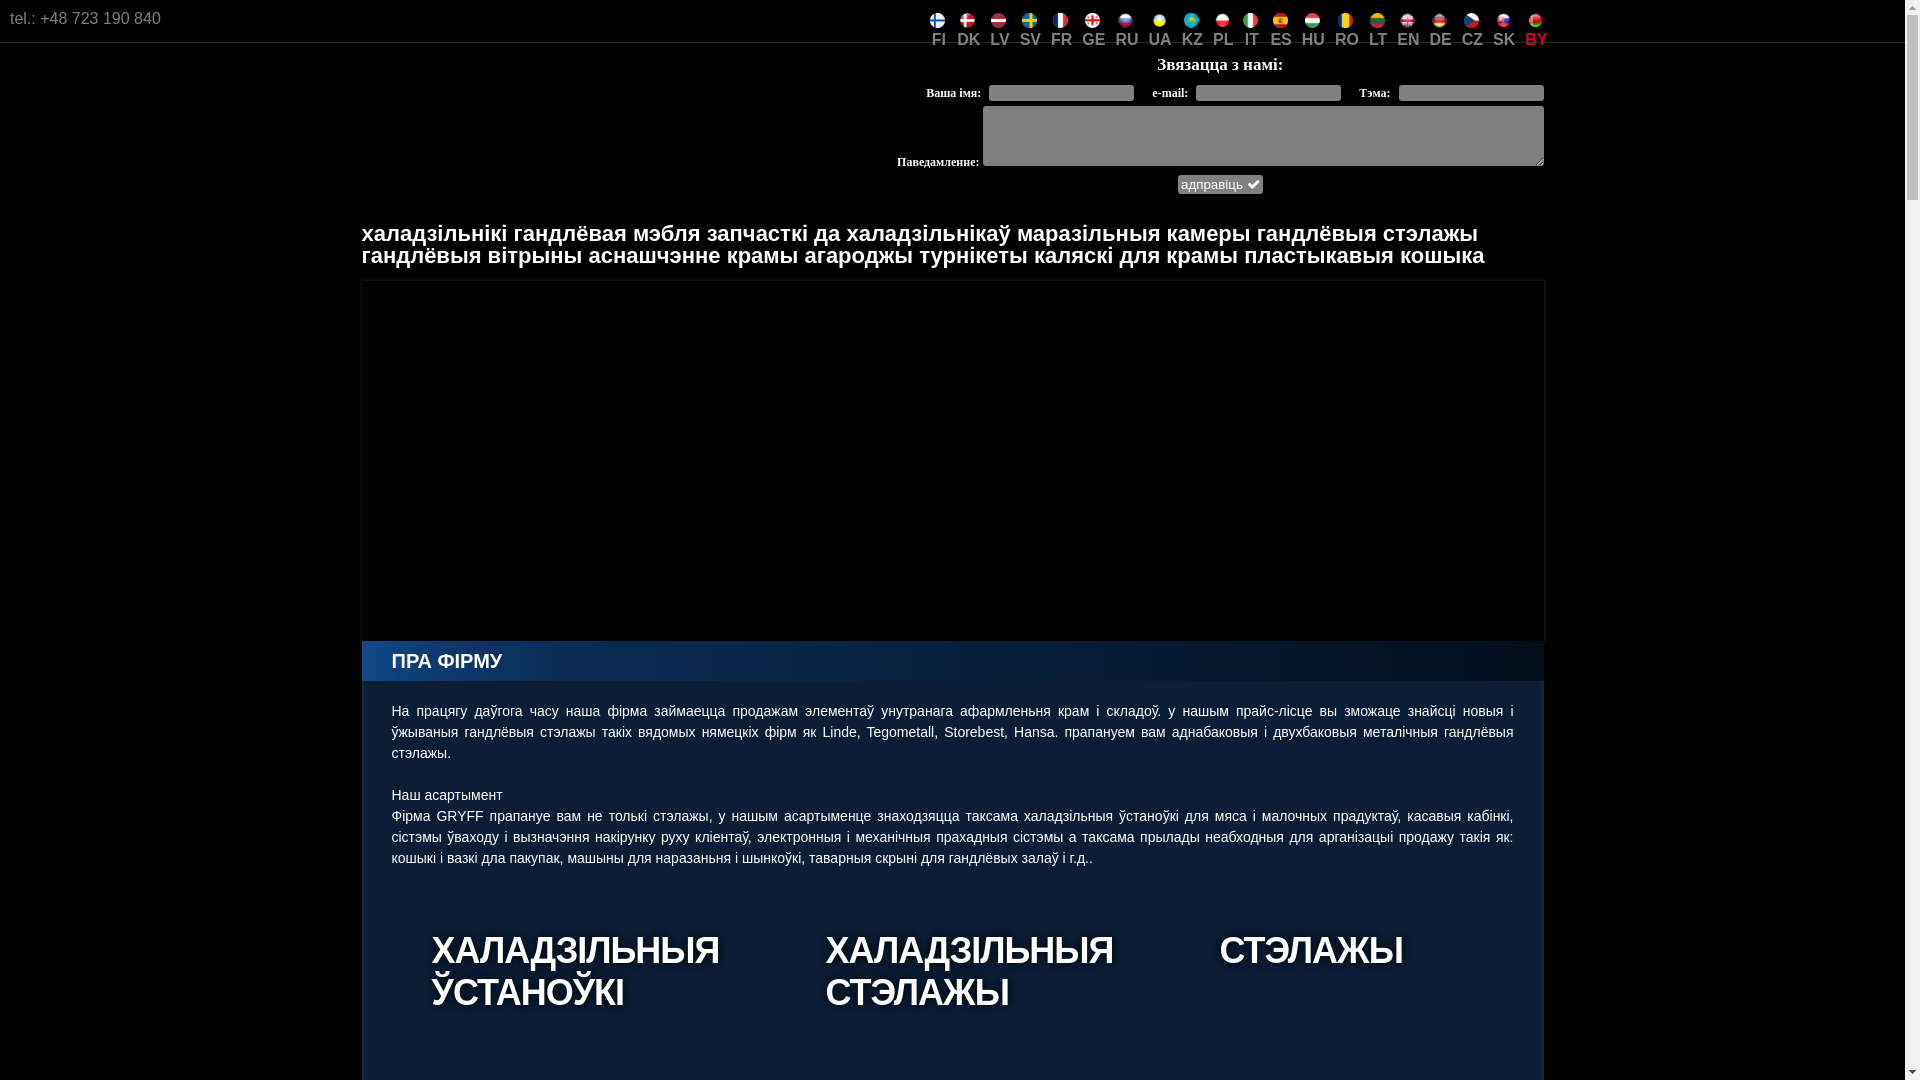 The width and height of the screenshot is (1920, 1080). I want to click on GE, so click(1094, 20).